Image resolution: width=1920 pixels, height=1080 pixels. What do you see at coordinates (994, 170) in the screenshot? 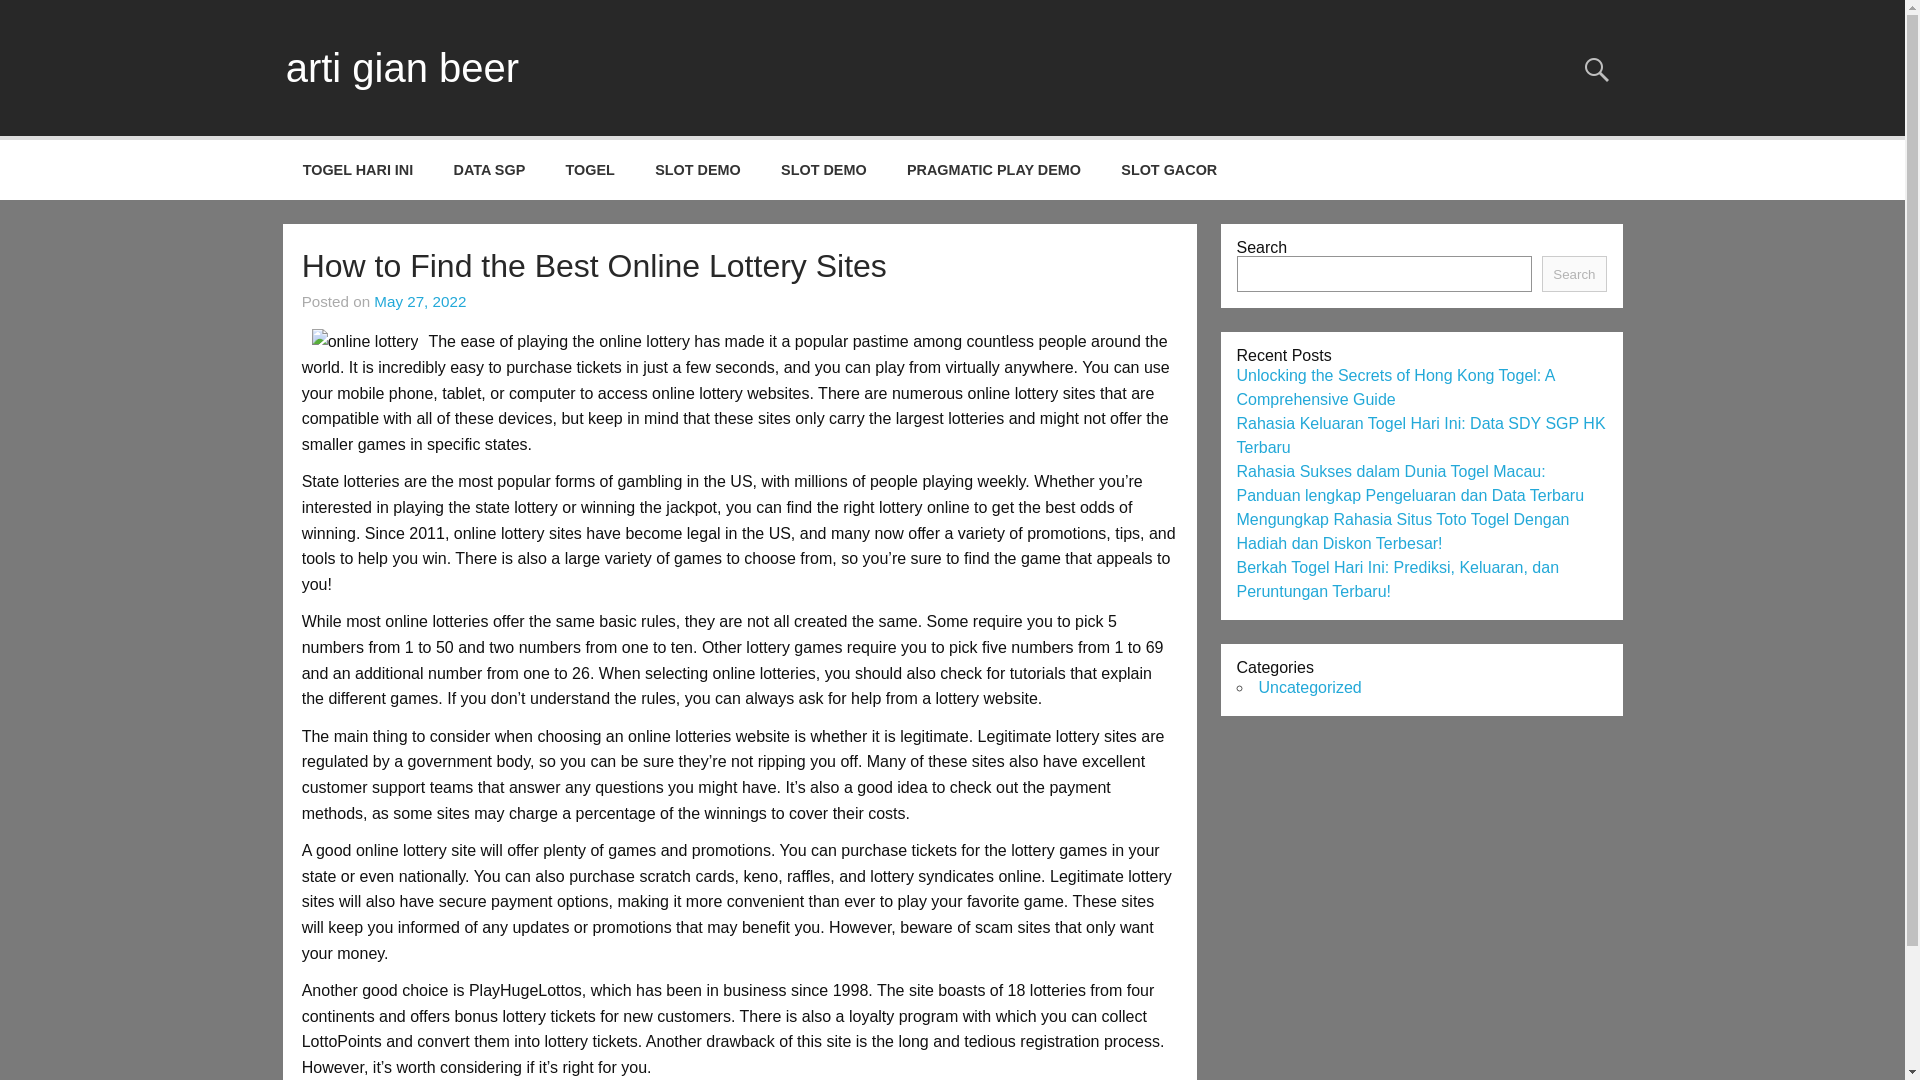
I see `PRAGMATIC PLAY DEMO` at bounding box center [994, 170].